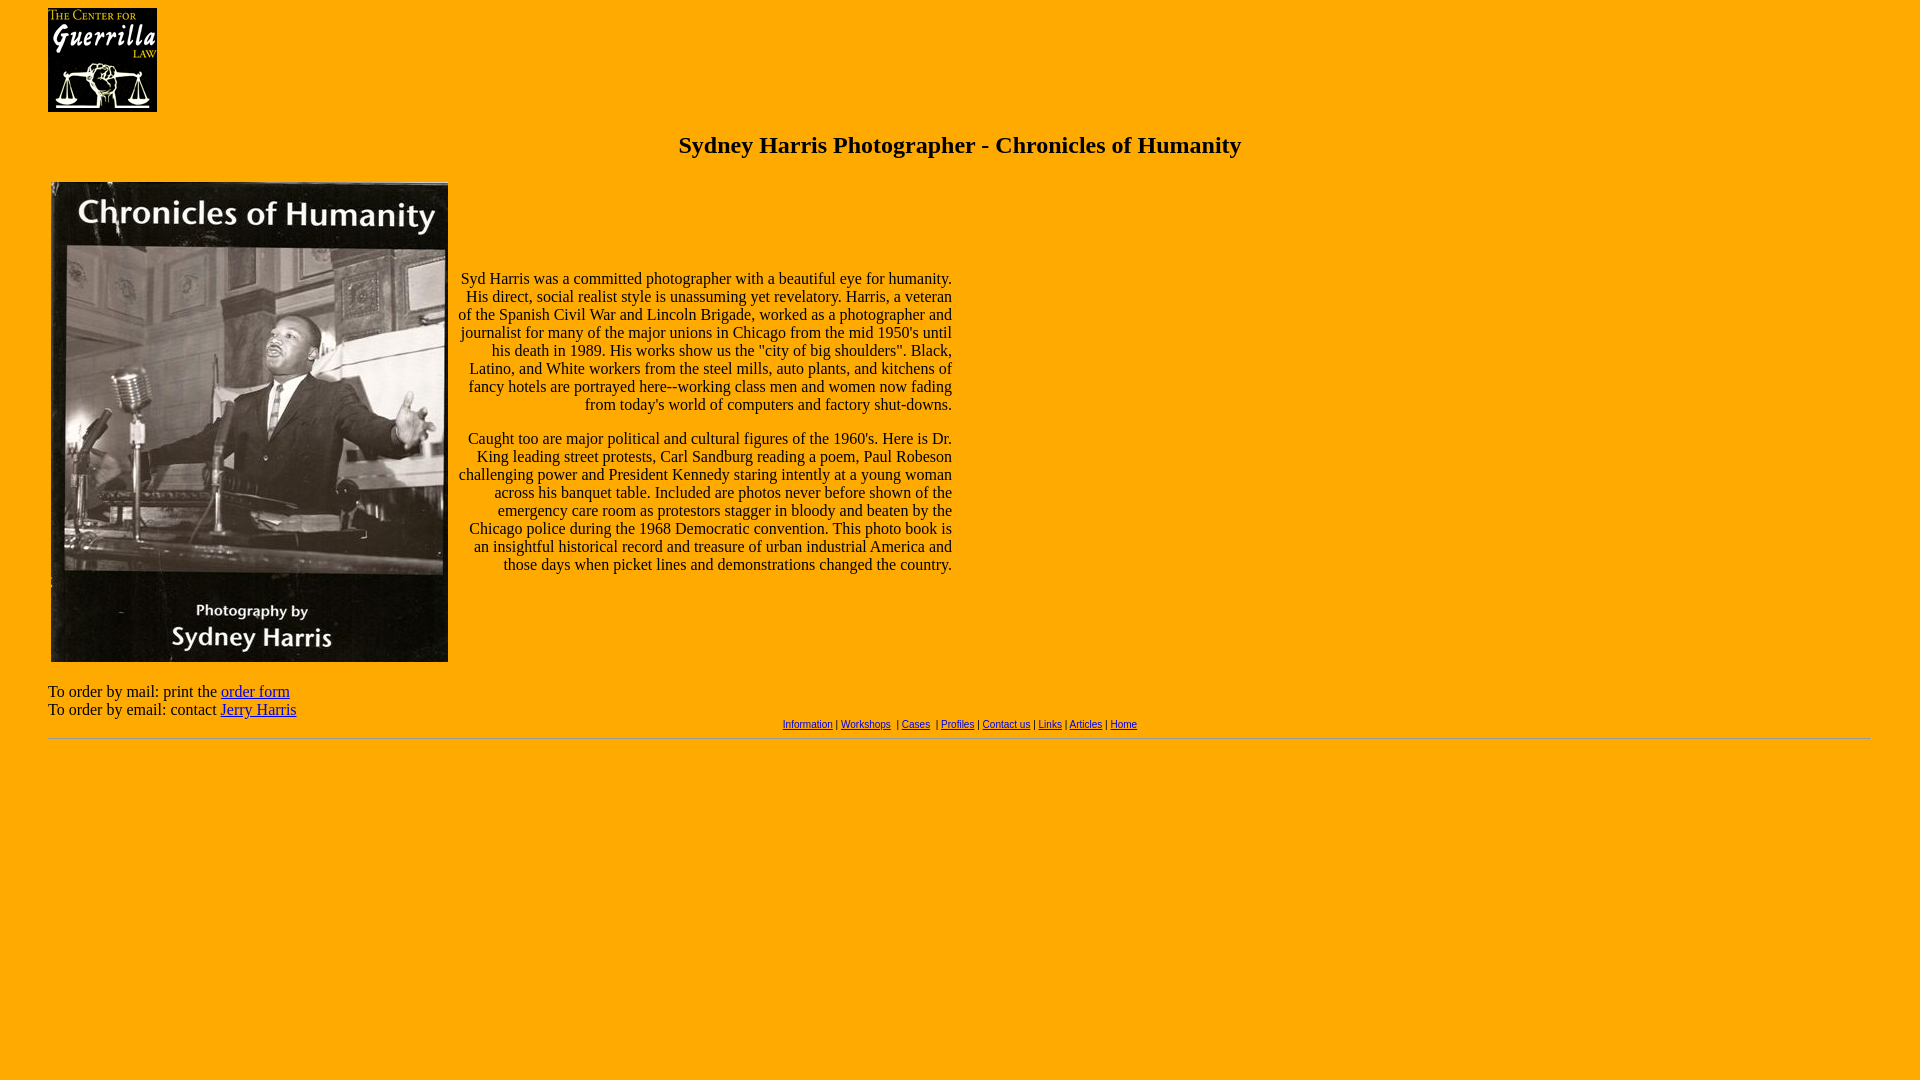  What do you see at coordinates (254, 690) in the screenshot?
I see `order form` at bounding box center [254, 690].